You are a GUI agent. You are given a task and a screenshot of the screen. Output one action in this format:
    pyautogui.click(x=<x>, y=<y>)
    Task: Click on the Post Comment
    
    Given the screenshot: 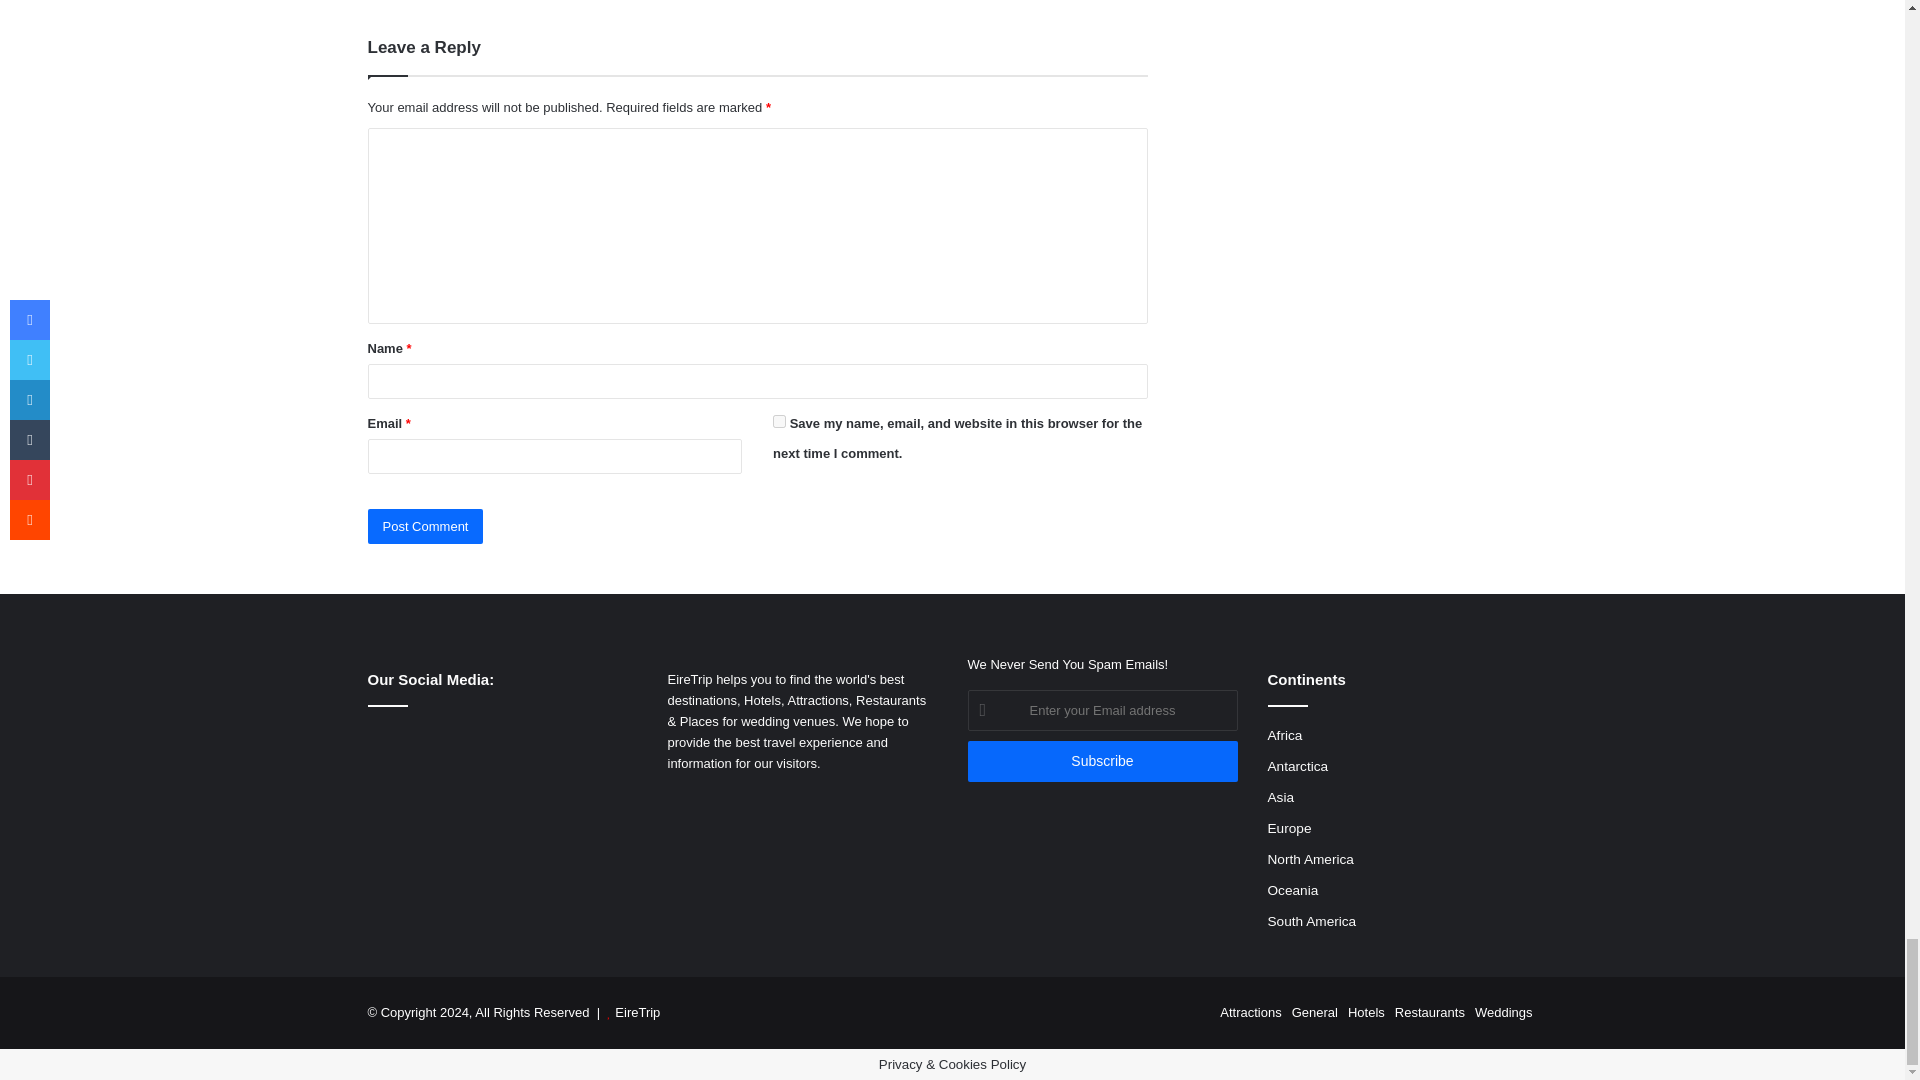 What is the action you would take?
    pyautogui.click(x=426, y=526)
    